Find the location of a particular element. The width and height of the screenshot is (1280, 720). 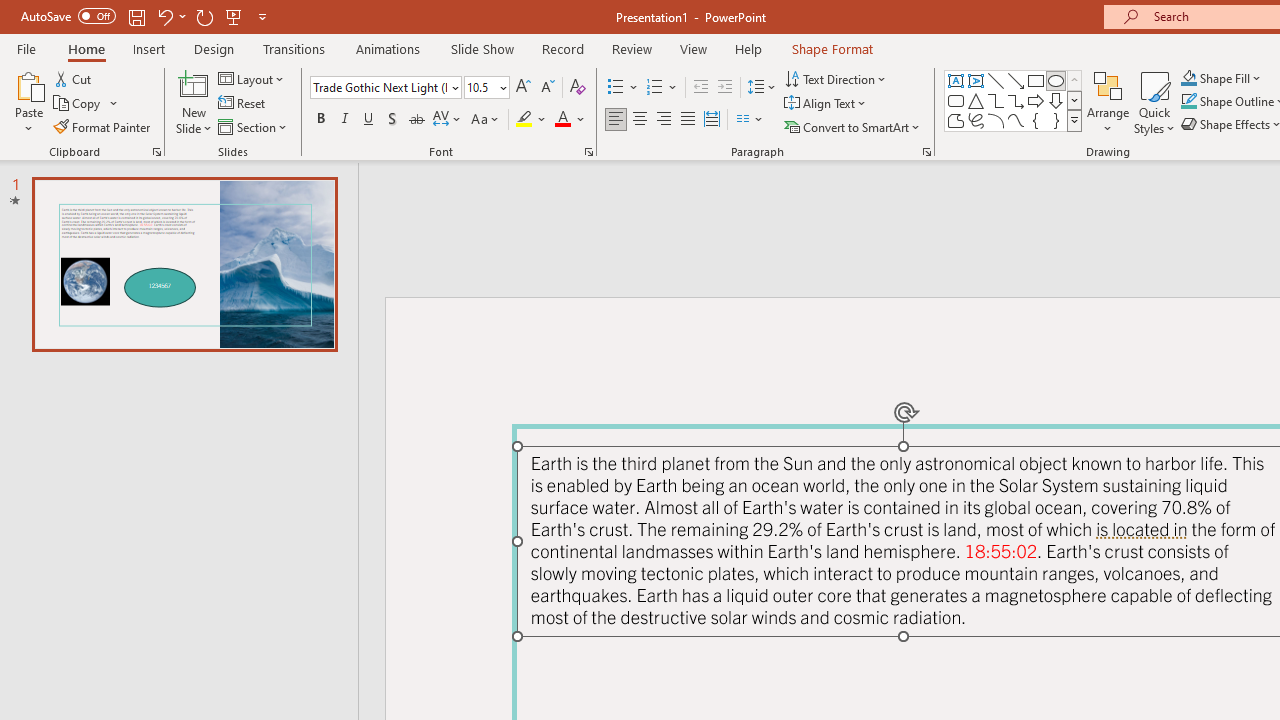

Right Brace is located at coordinates (1056, 120).